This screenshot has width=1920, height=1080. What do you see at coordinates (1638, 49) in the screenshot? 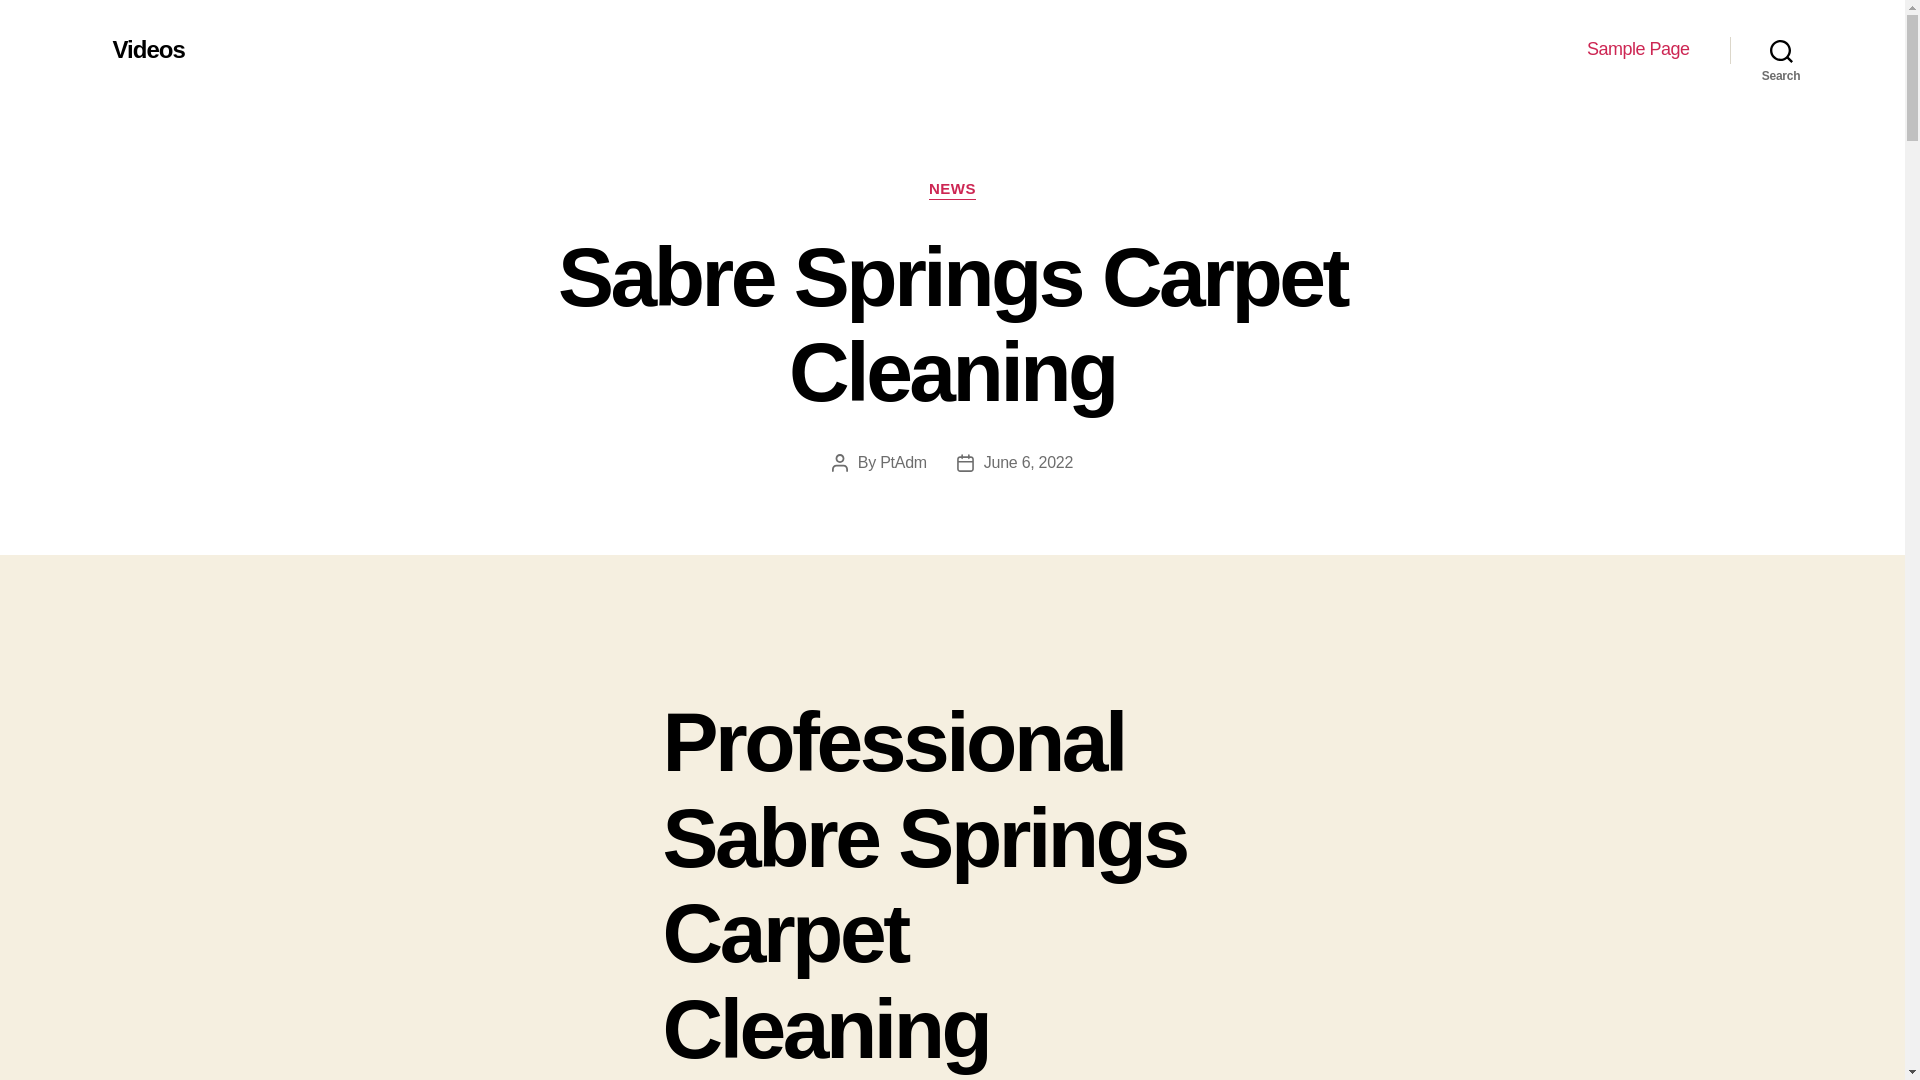
I see `Sample Page` at bounding box center [1638, 49].